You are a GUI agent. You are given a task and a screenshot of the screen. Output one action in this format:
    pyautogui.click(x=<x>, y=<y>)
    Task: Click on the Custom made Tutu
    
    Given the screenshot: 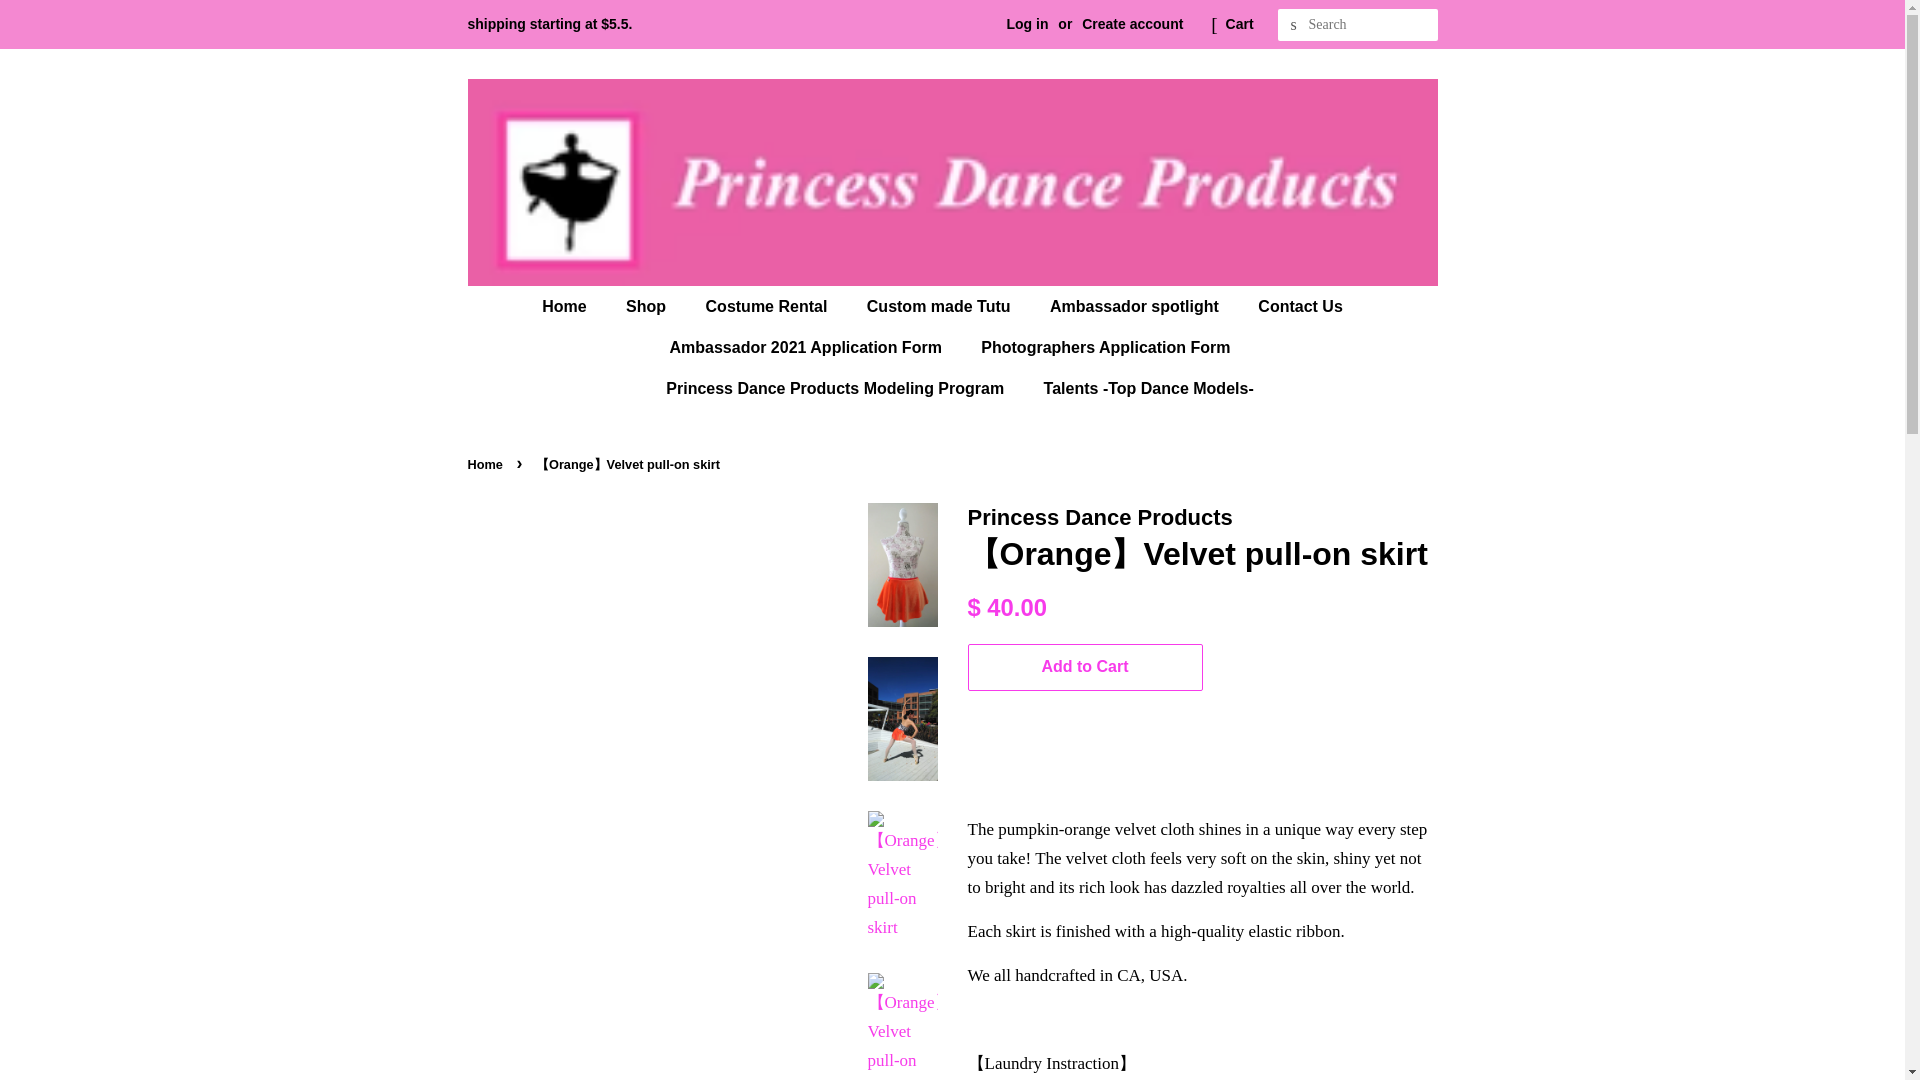 What is the action you would take?
    pyautogui.click(x=942, y=306)
    